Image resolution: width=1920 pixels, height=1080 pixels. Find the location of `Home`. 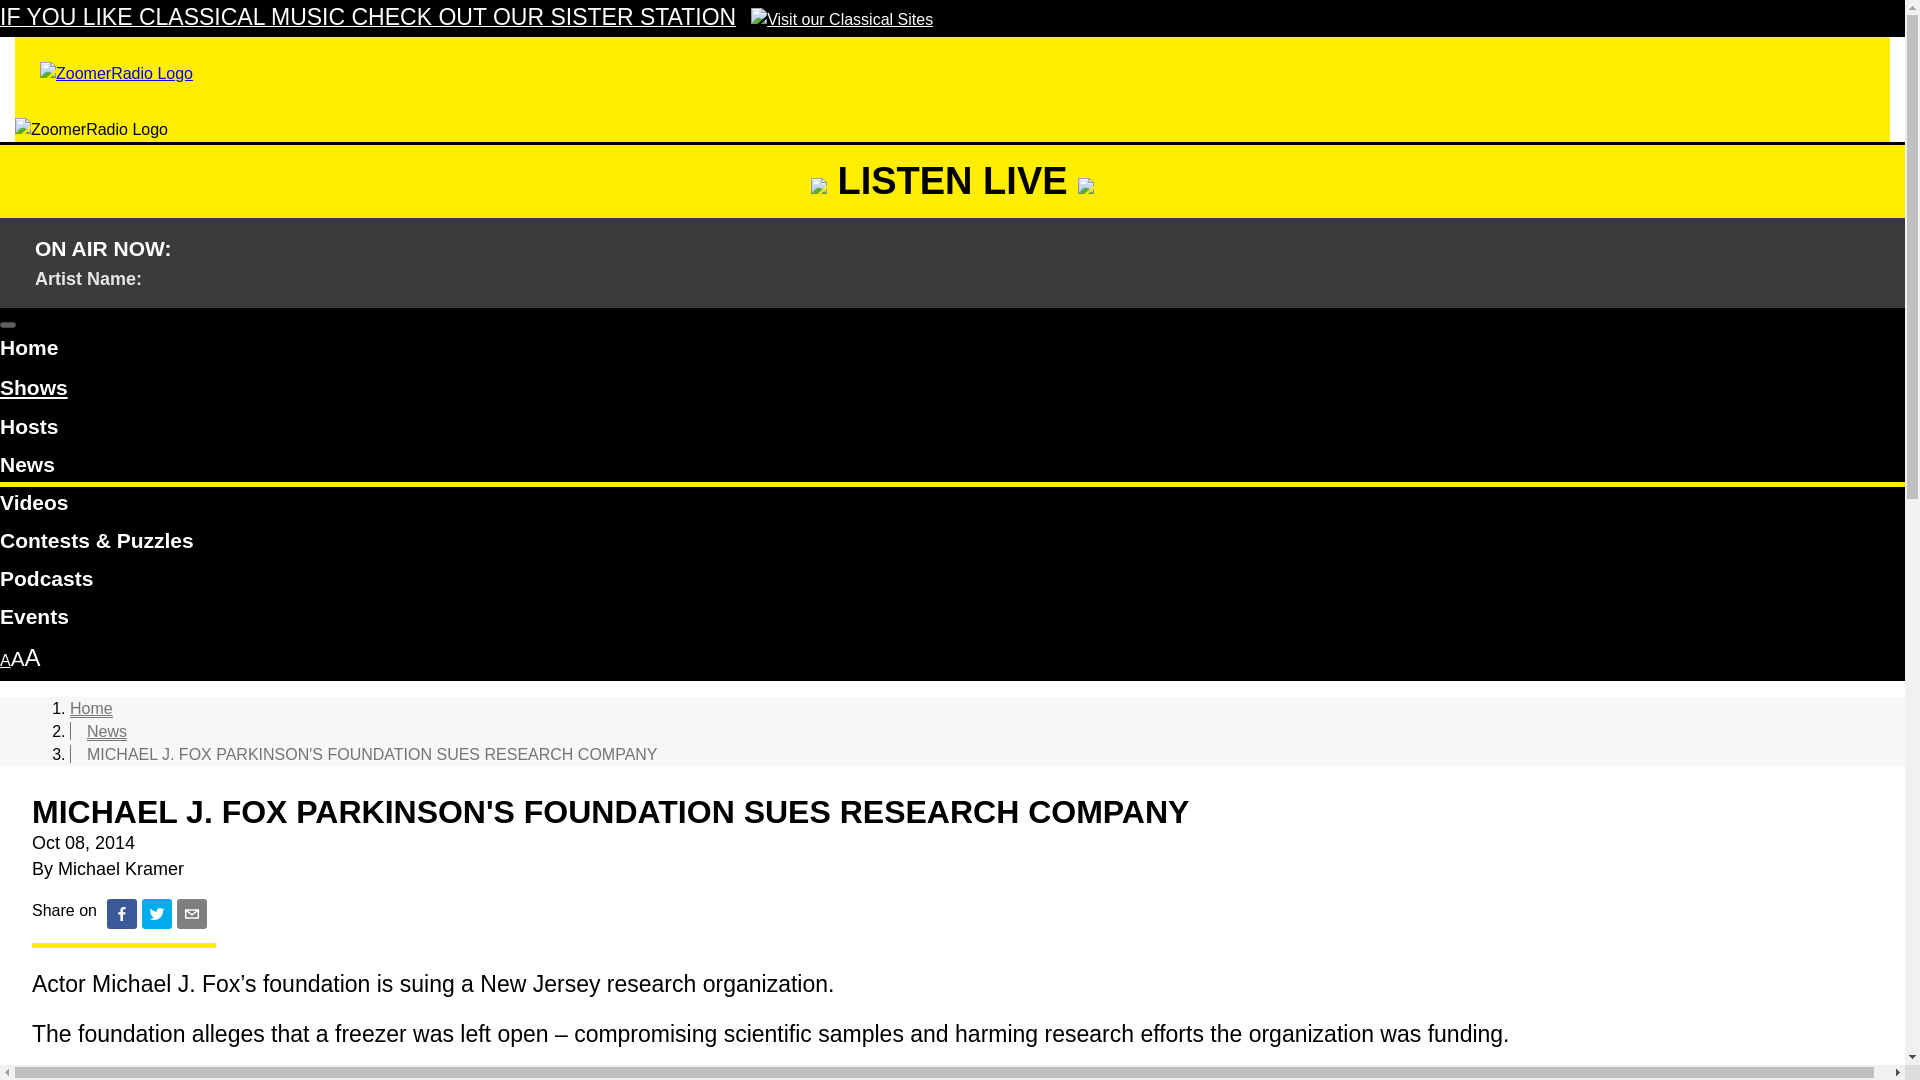

Home is located at coordinates (91, 708).